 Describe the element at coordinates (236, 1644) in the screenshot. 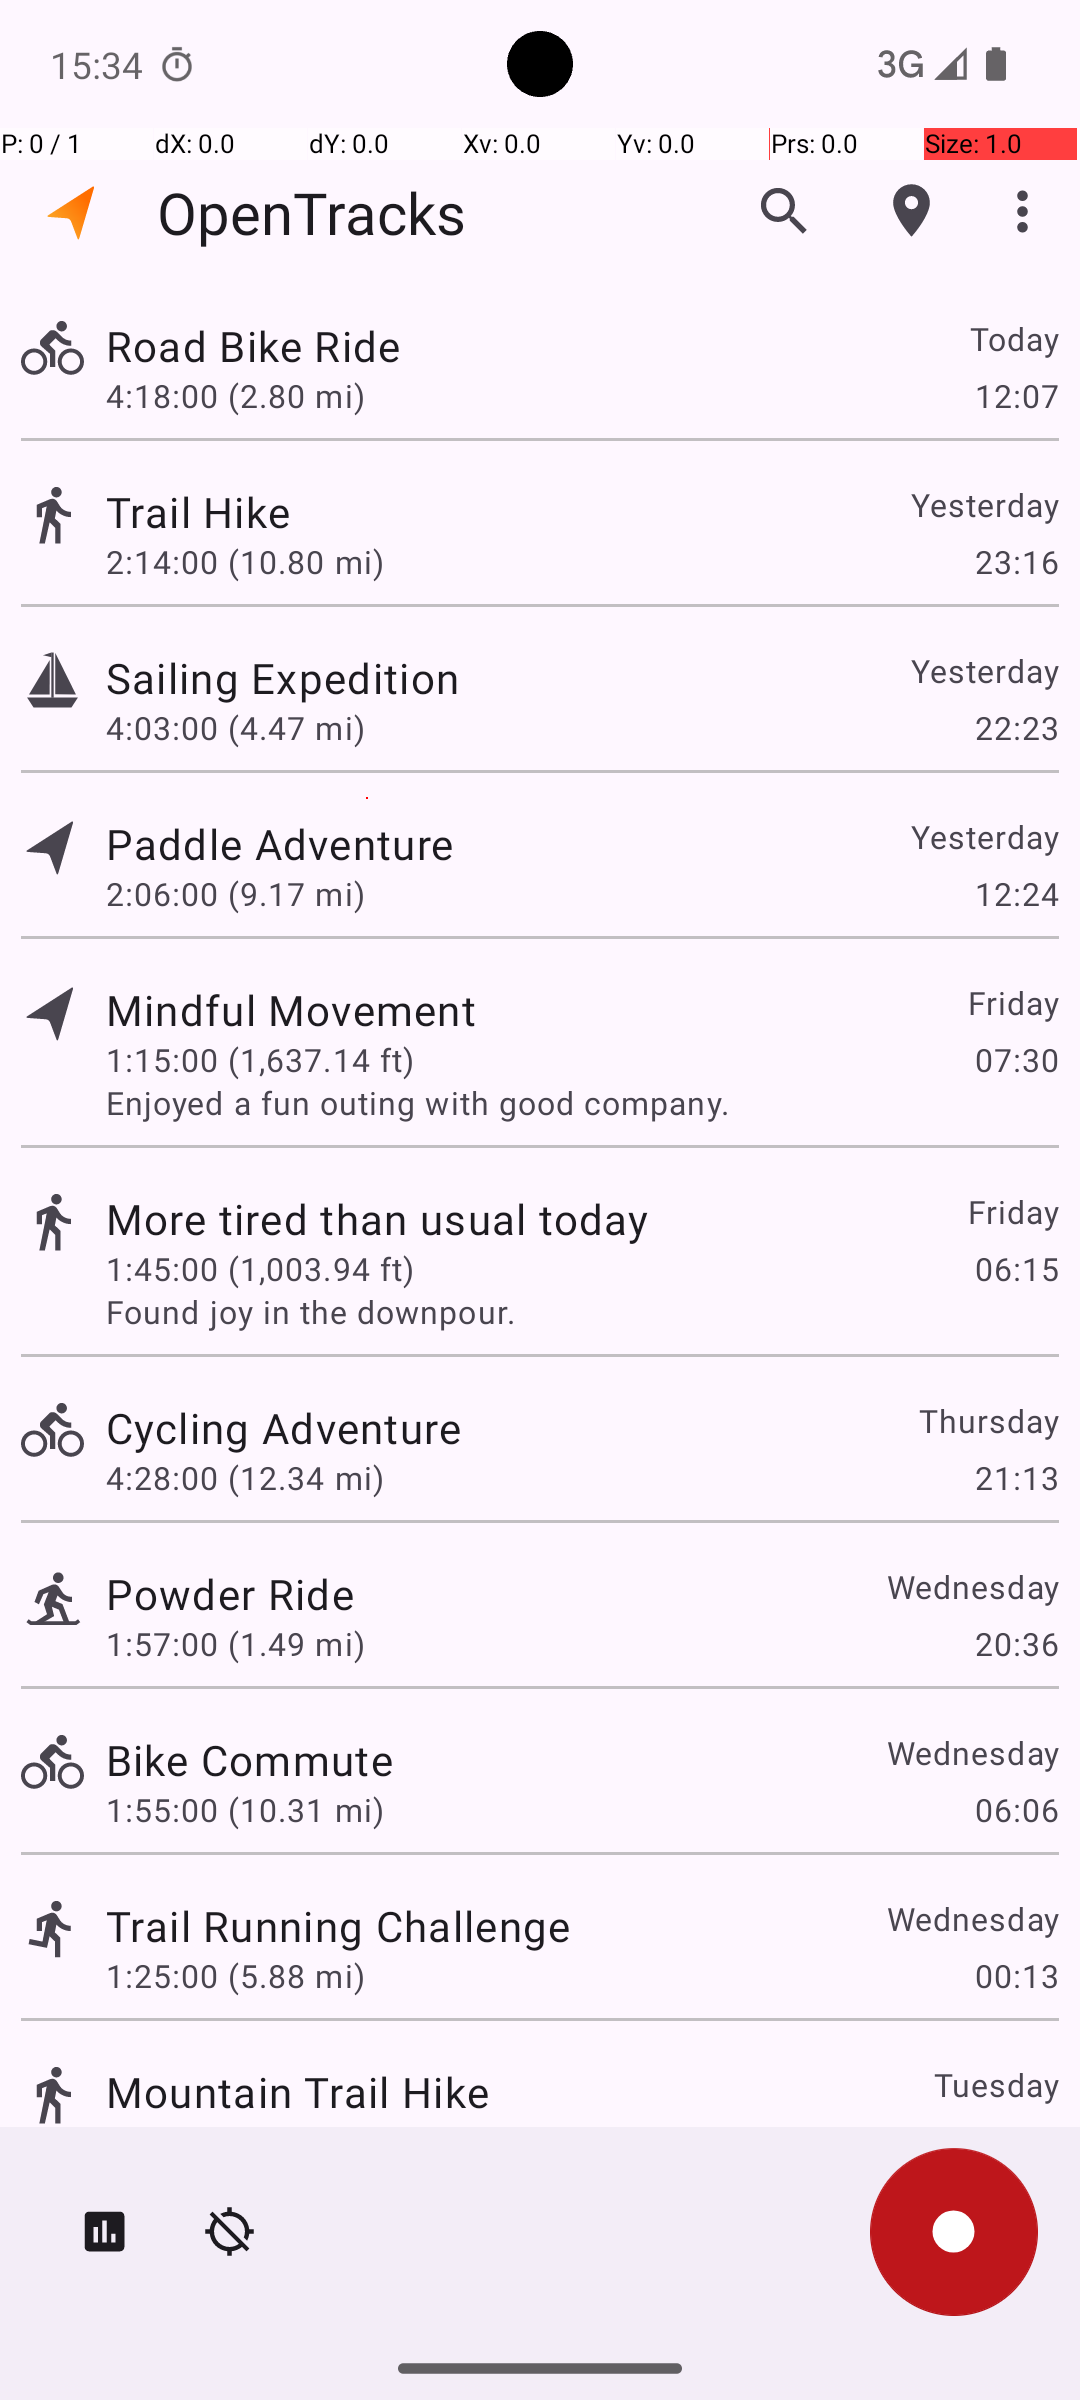

I see `1:57:00 (1.49 mi)` at that location.